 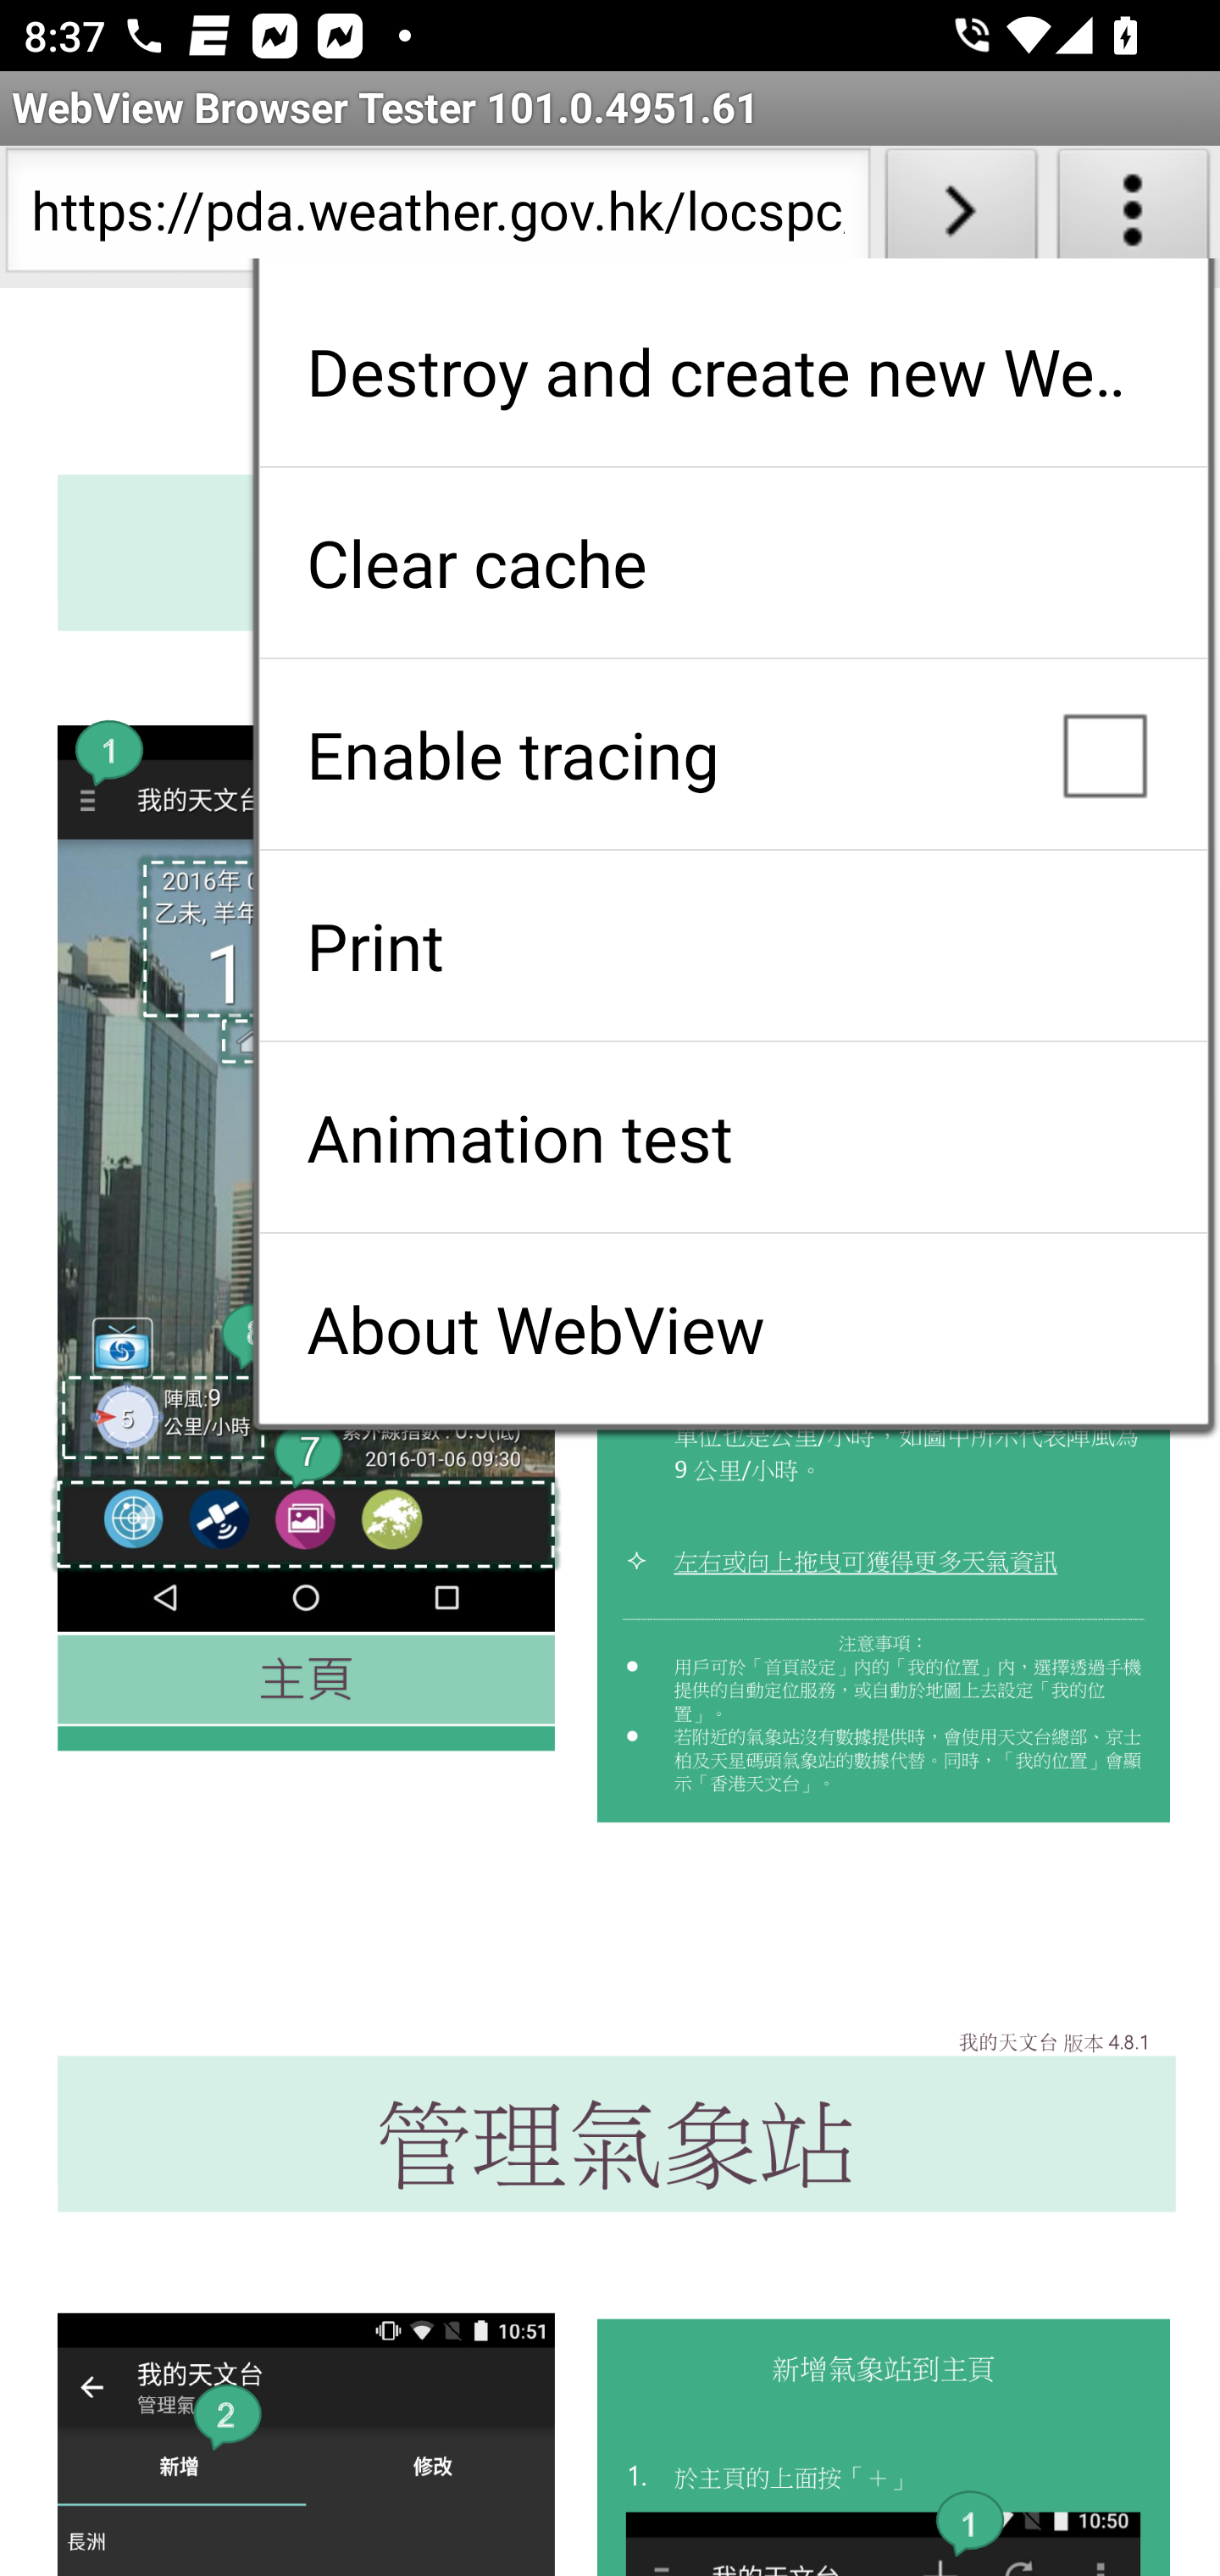 I want to click on Print, so click(x=733, y=946).